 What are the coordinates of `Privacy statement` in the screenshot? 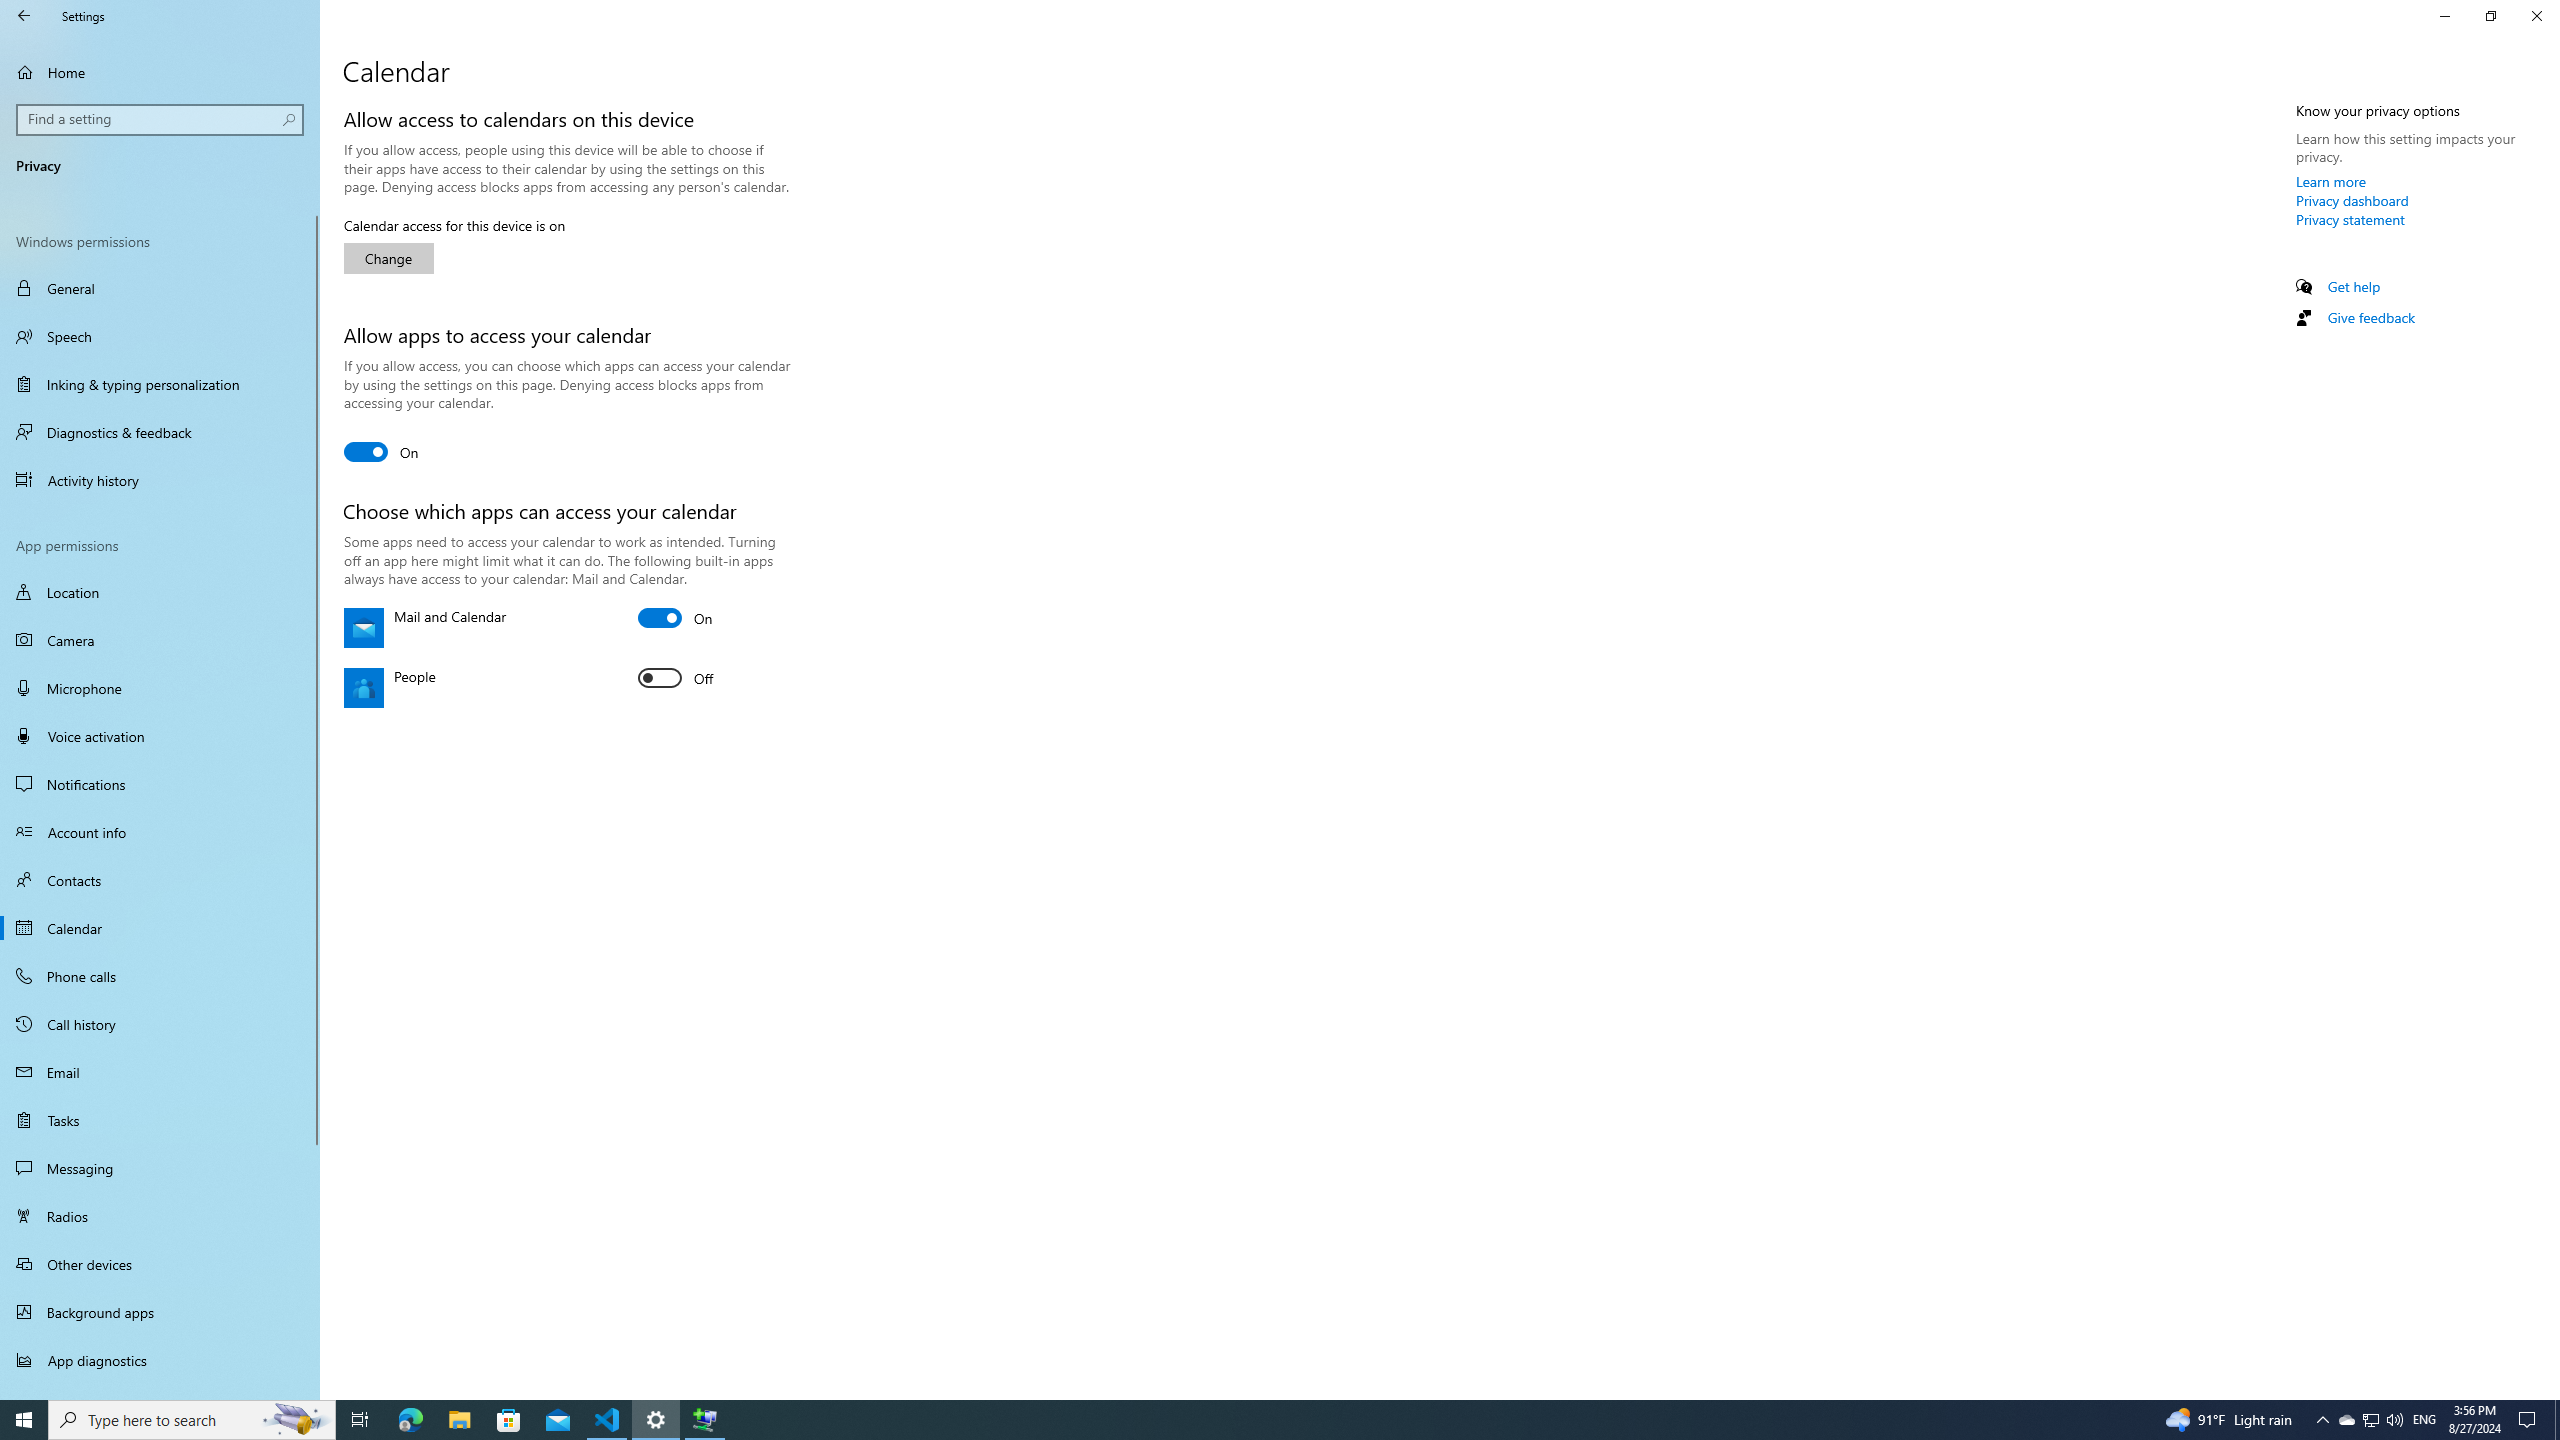 It's located at (2350, 219).